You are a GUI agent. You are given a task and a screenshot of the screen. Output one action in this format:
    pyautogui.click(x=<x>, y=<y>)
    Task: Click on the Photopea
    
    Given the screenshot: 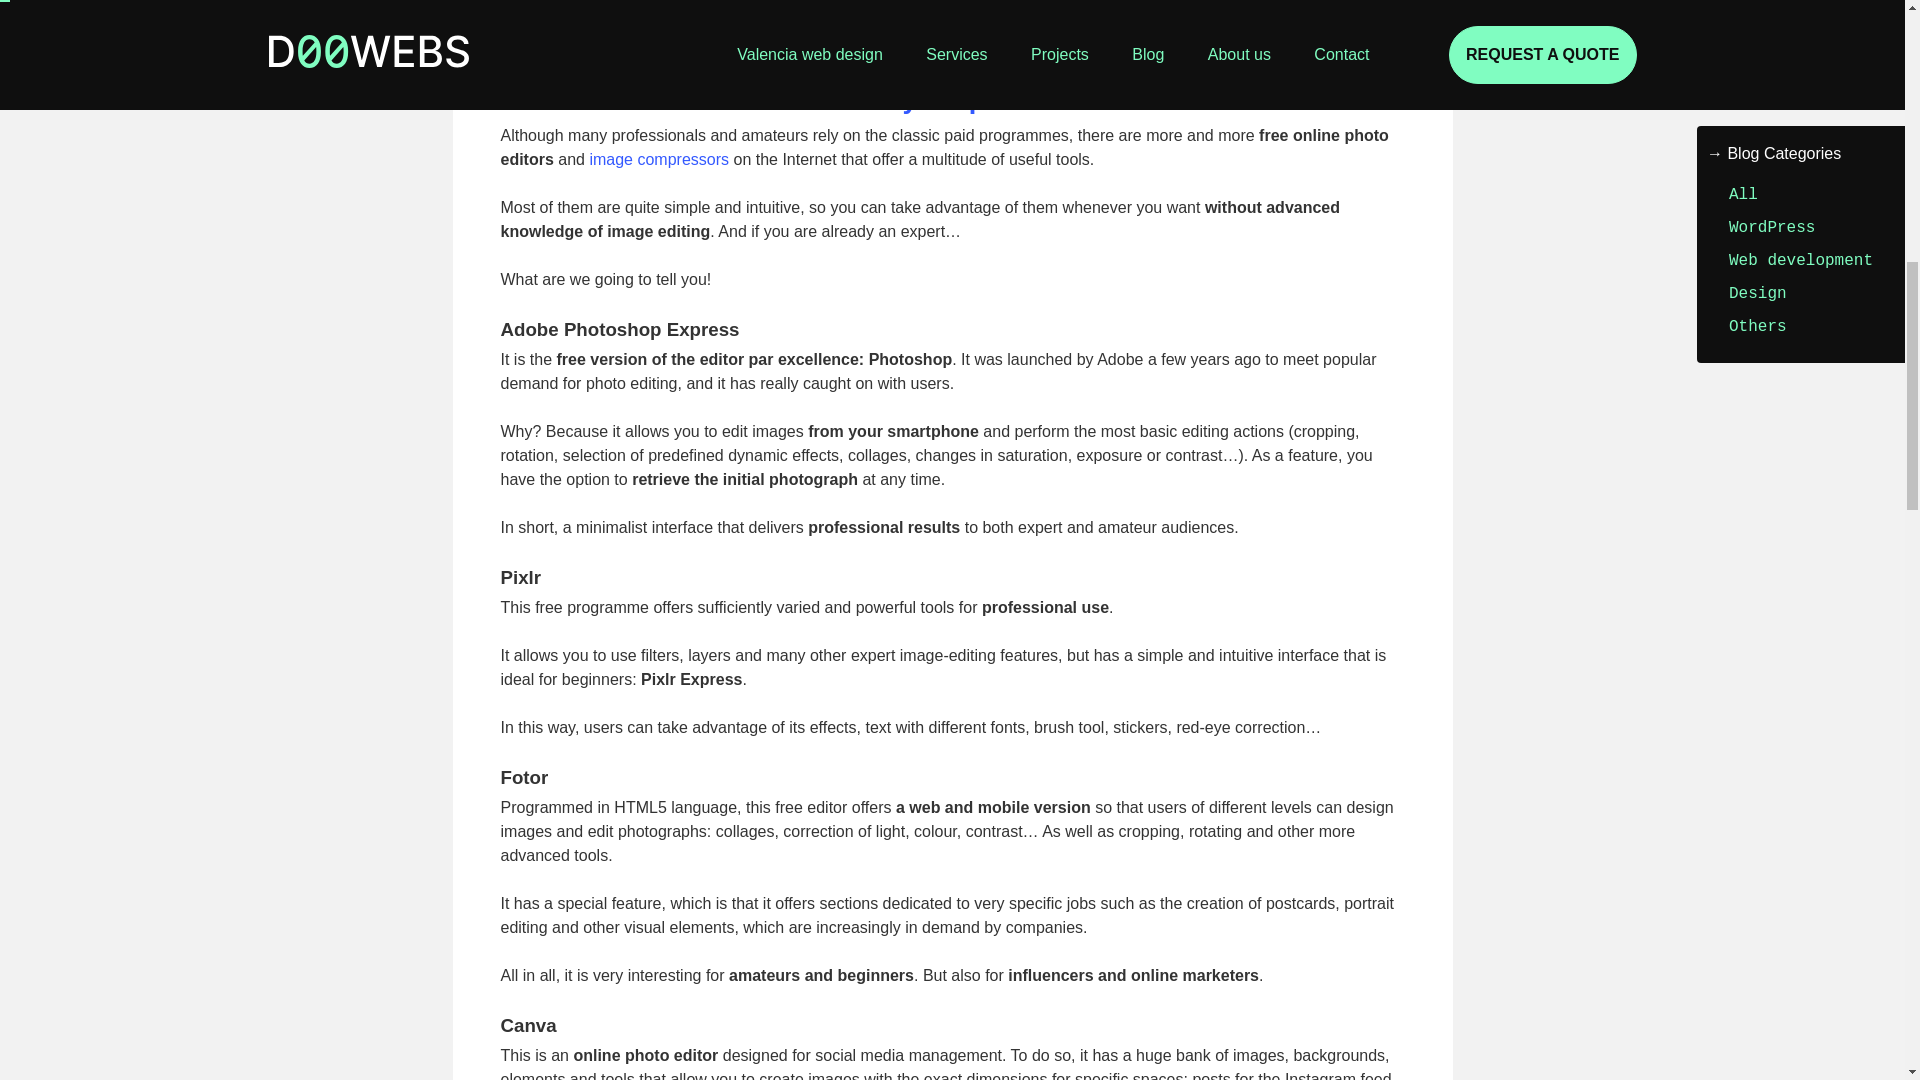 What is the action you would take?
    pyautogui.click(x=576, y=34)
    